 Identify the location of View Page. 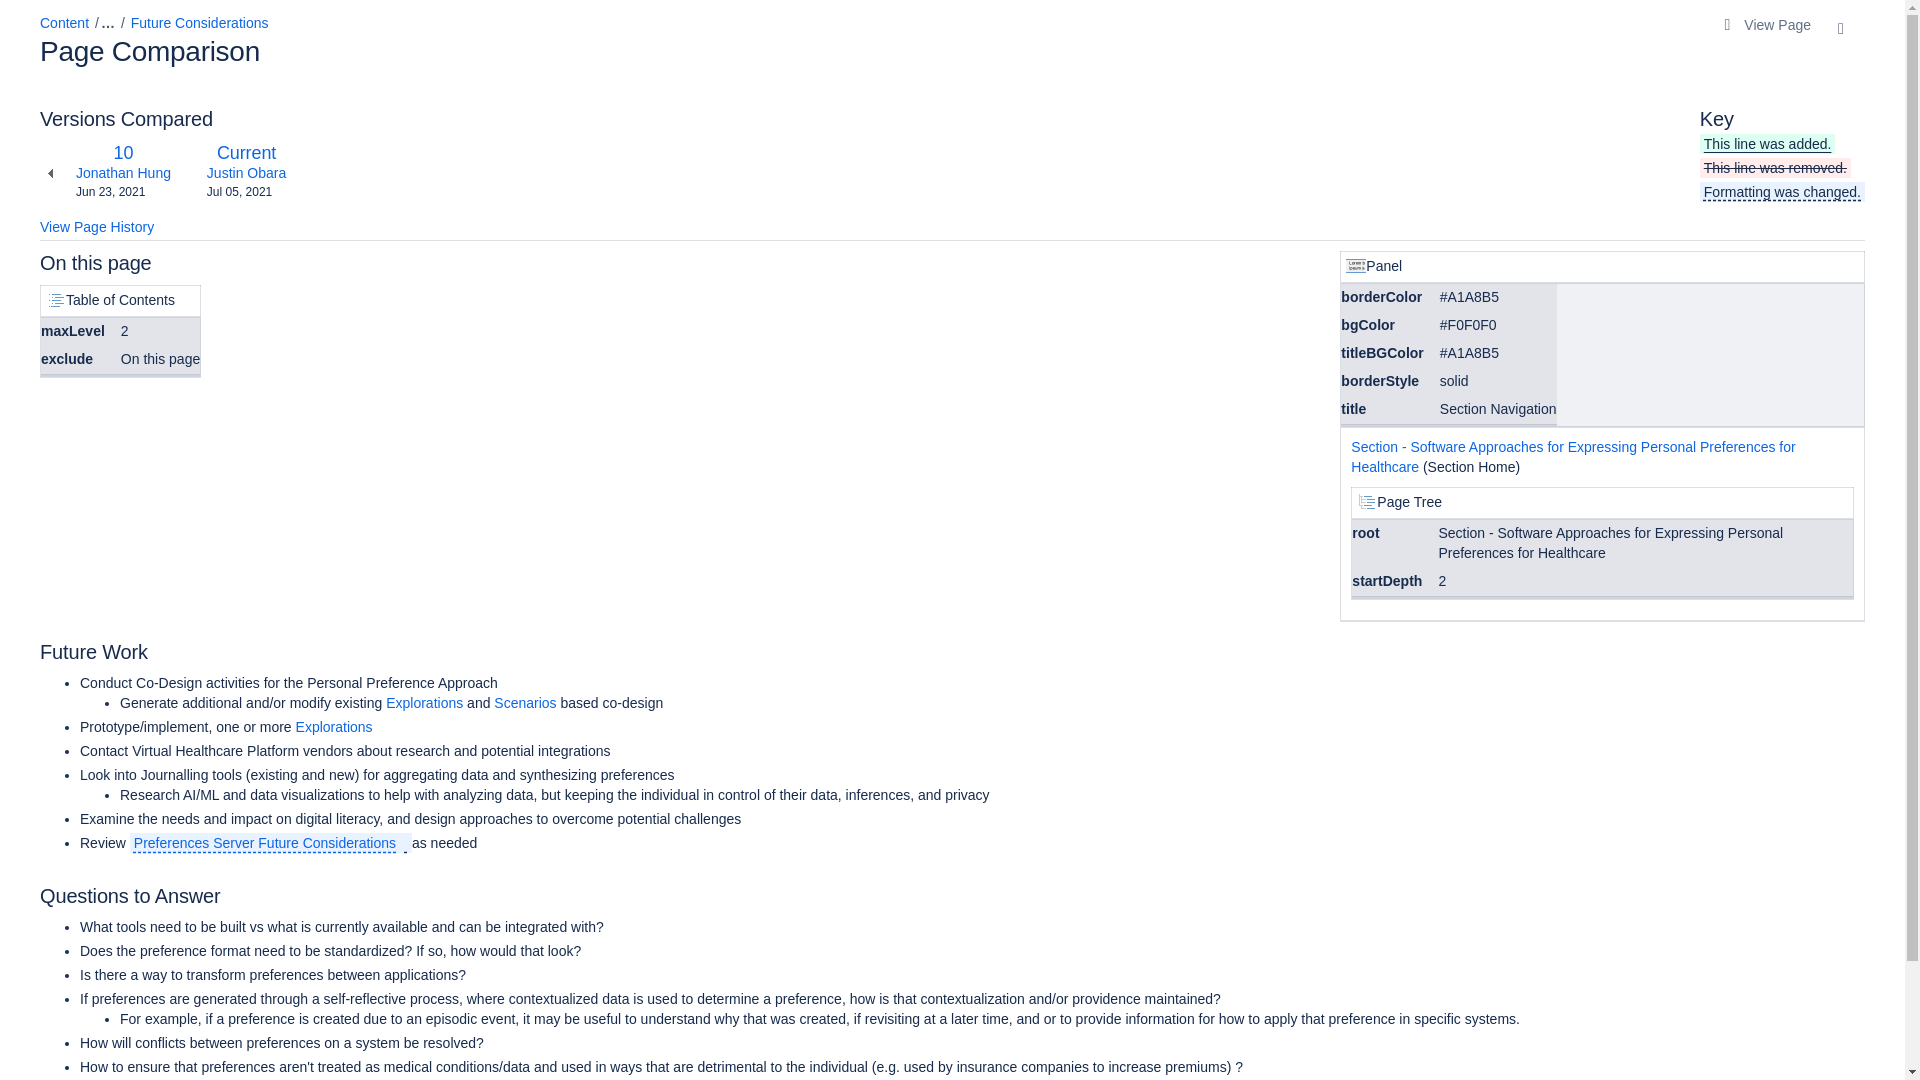
(246, 173).